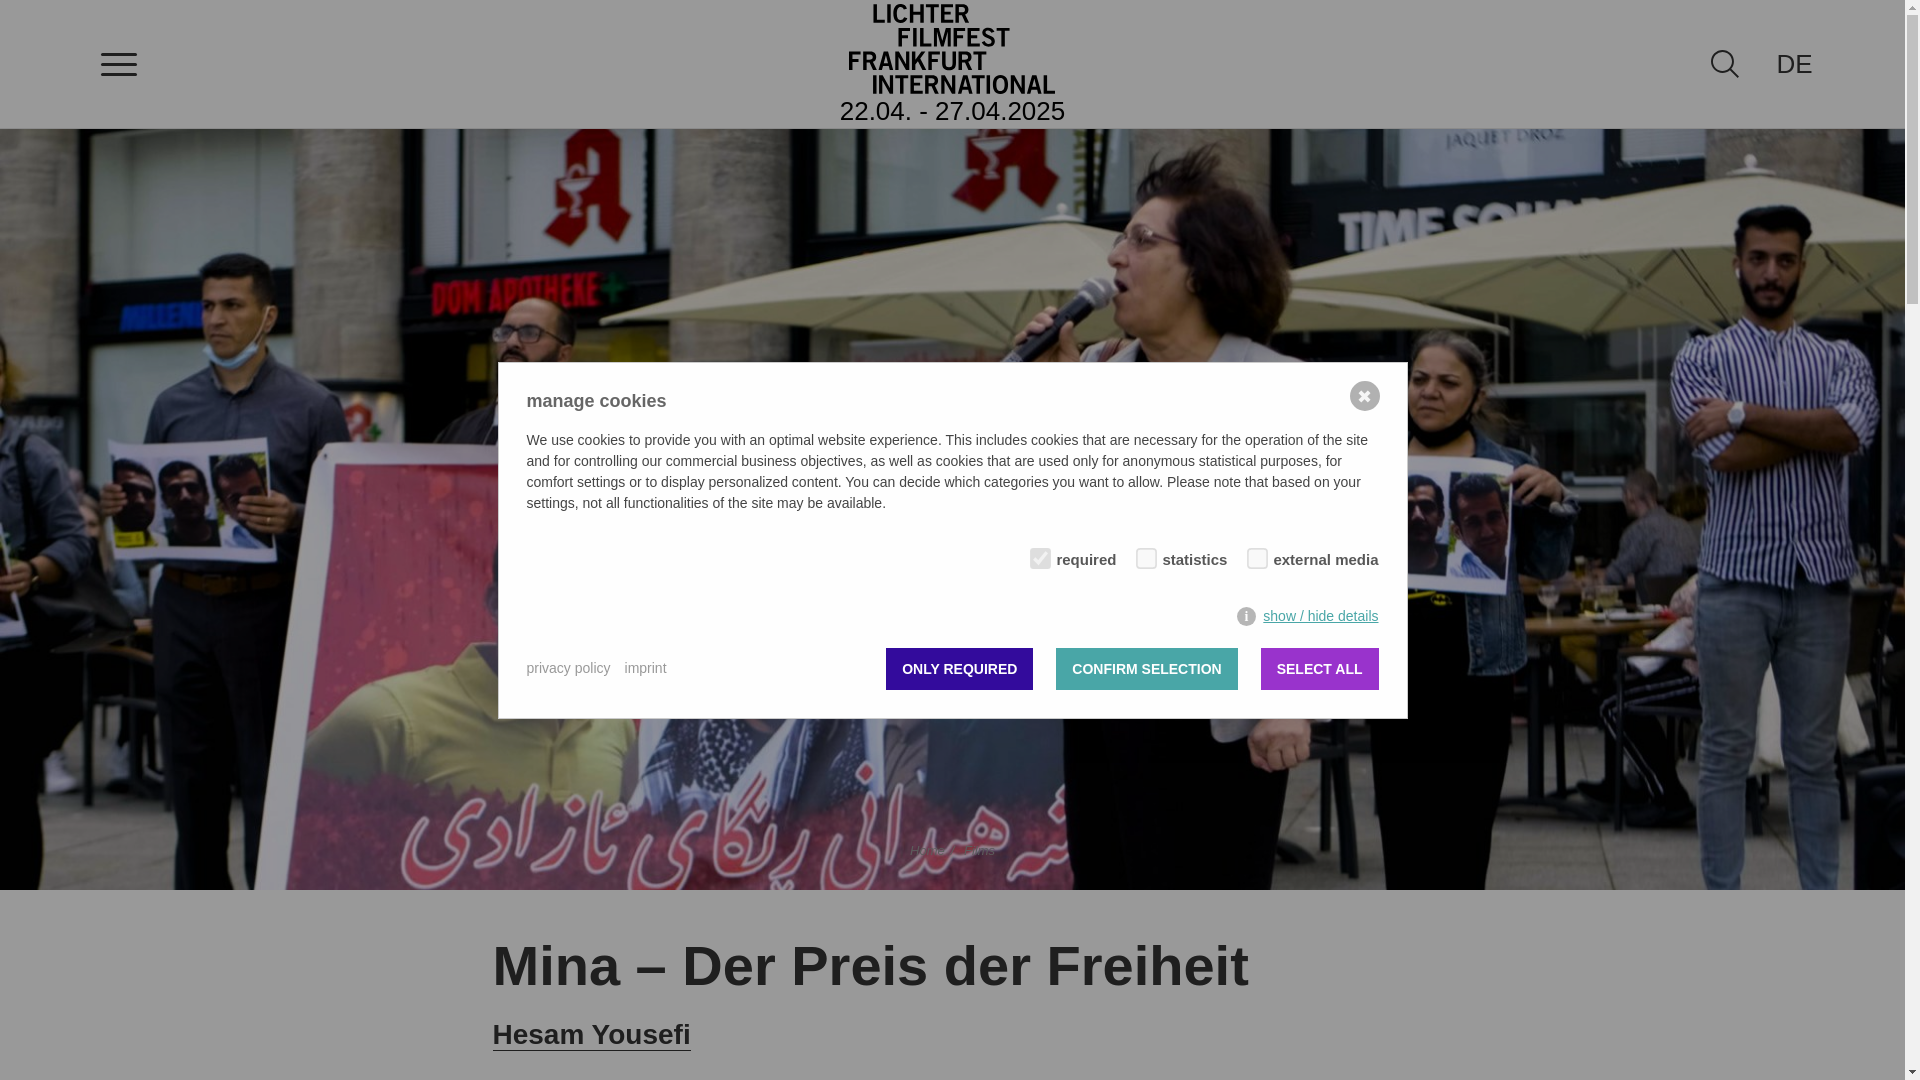 This screenshot has height=1080, width=1920. I want to click on DE, so click(1794, 63).